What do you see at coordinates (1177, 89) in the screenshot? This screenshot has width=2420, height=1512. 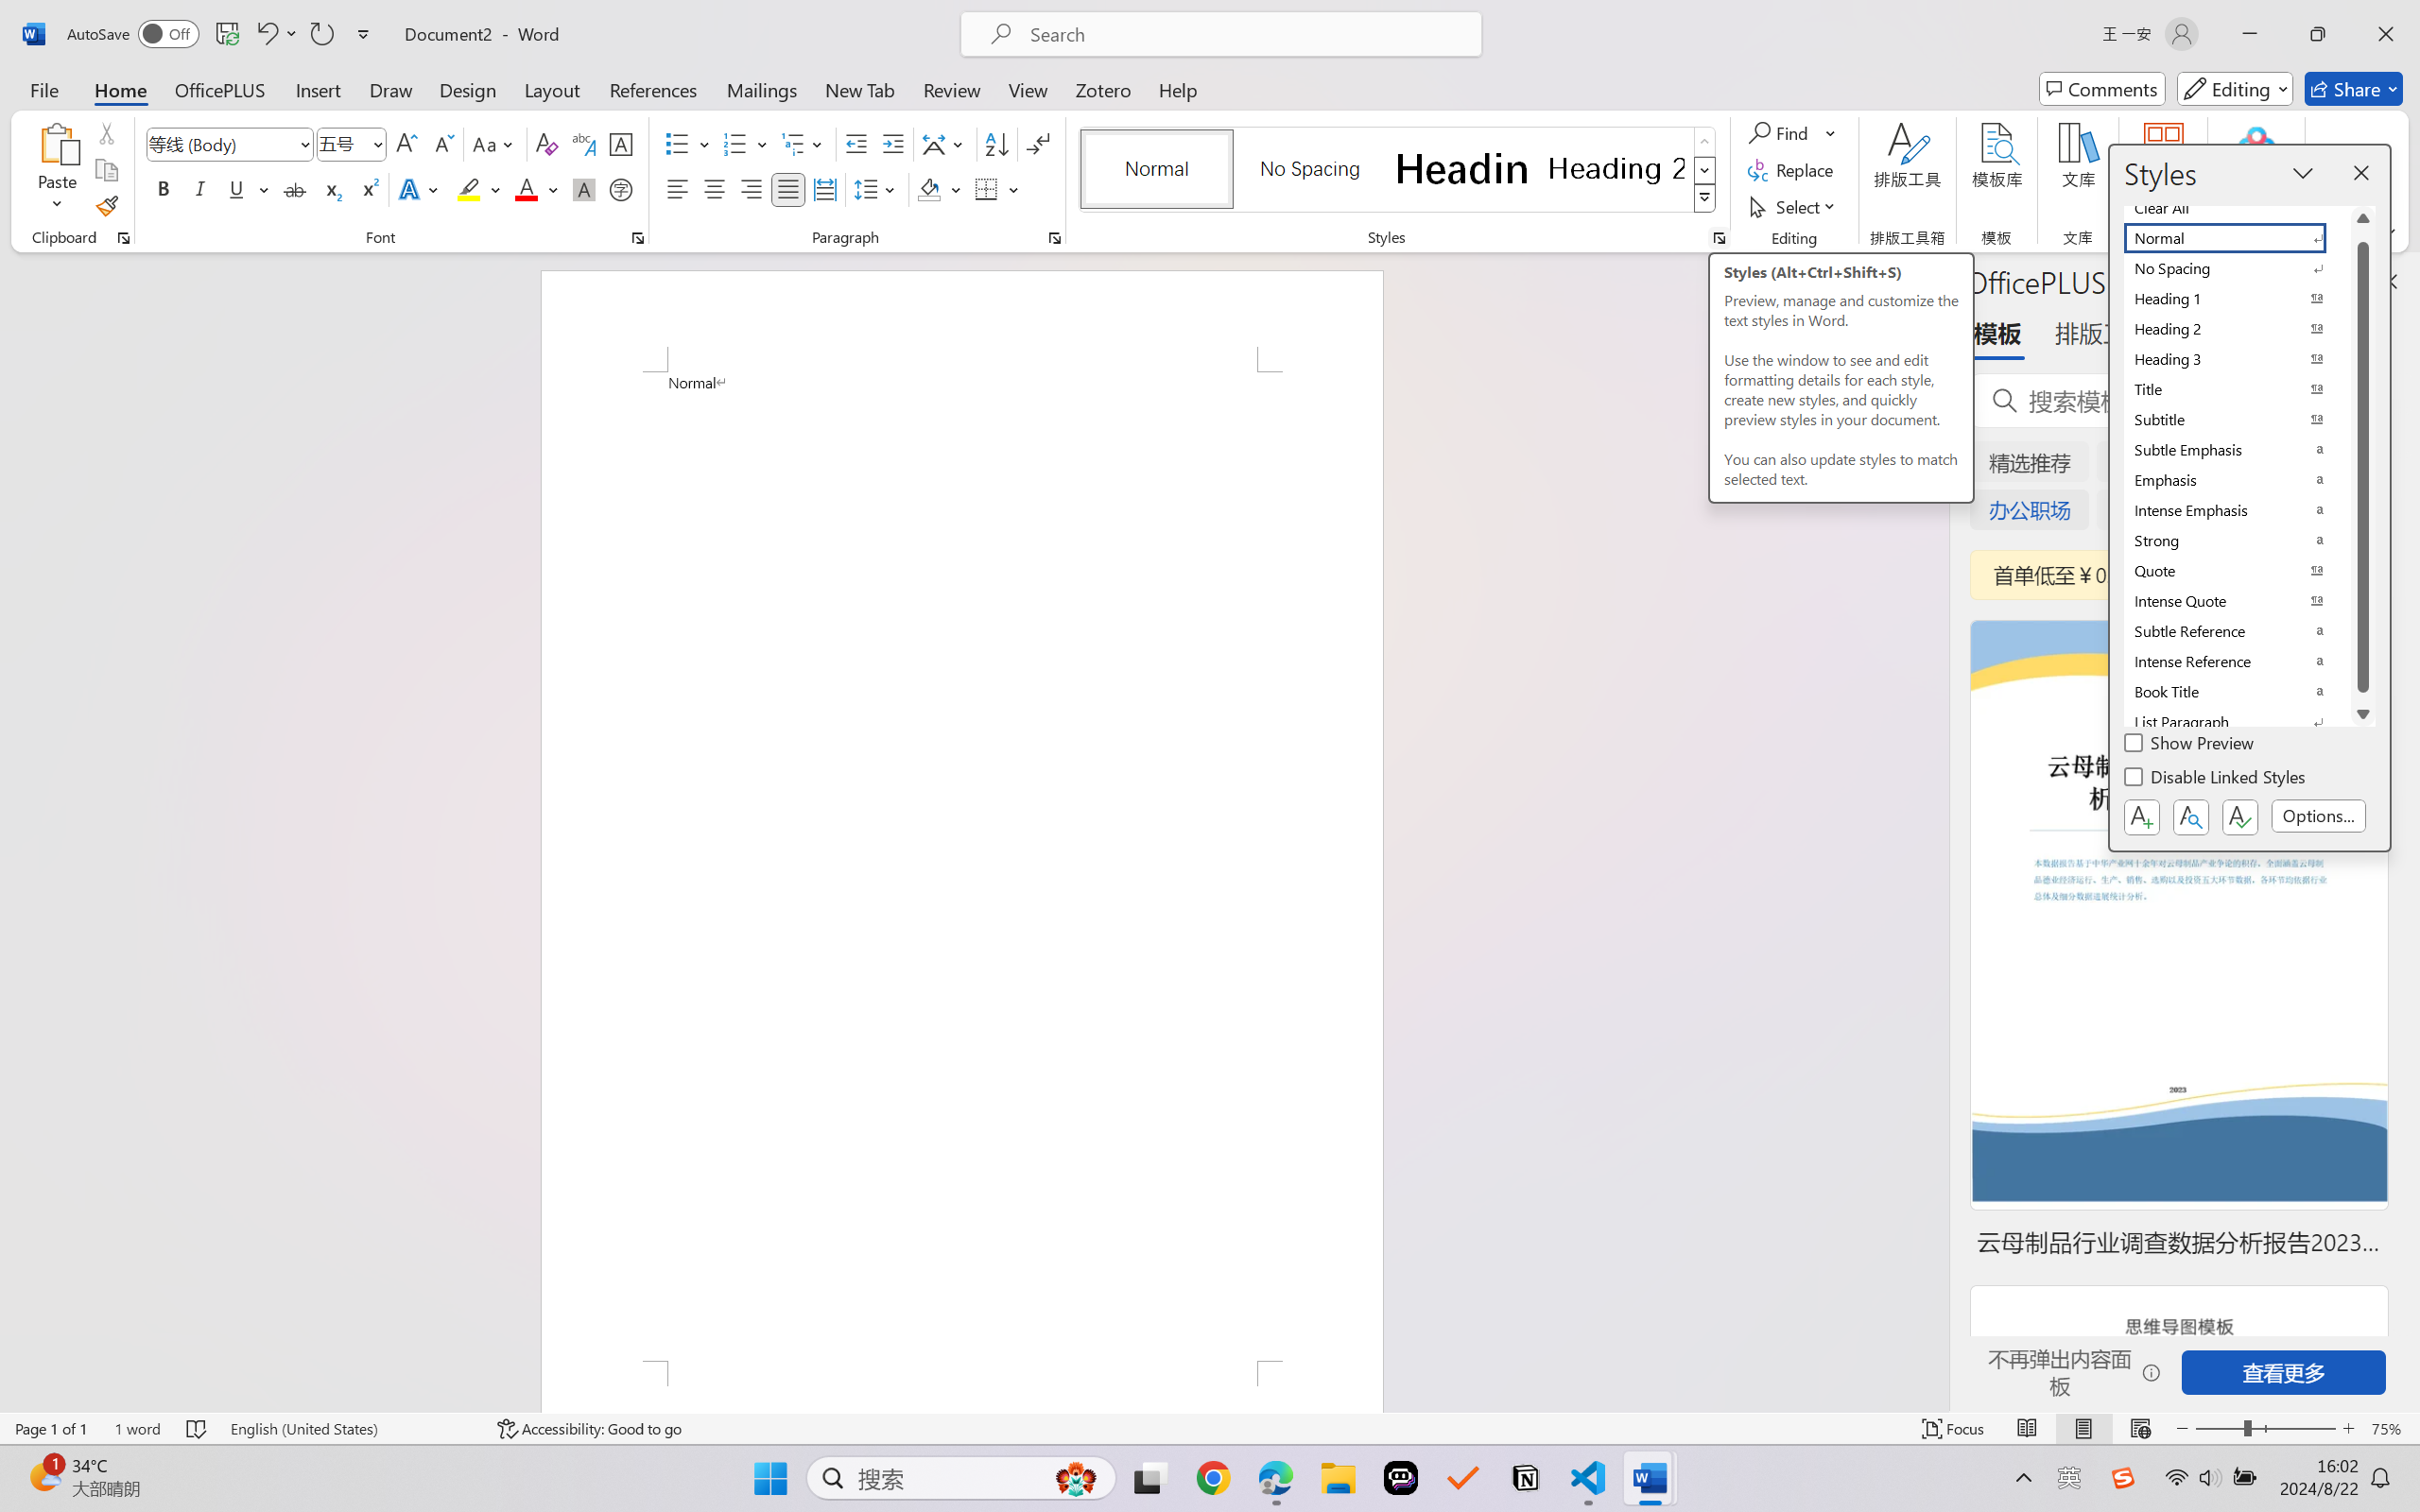 I see `Help` at bounding box center [1177, 89].